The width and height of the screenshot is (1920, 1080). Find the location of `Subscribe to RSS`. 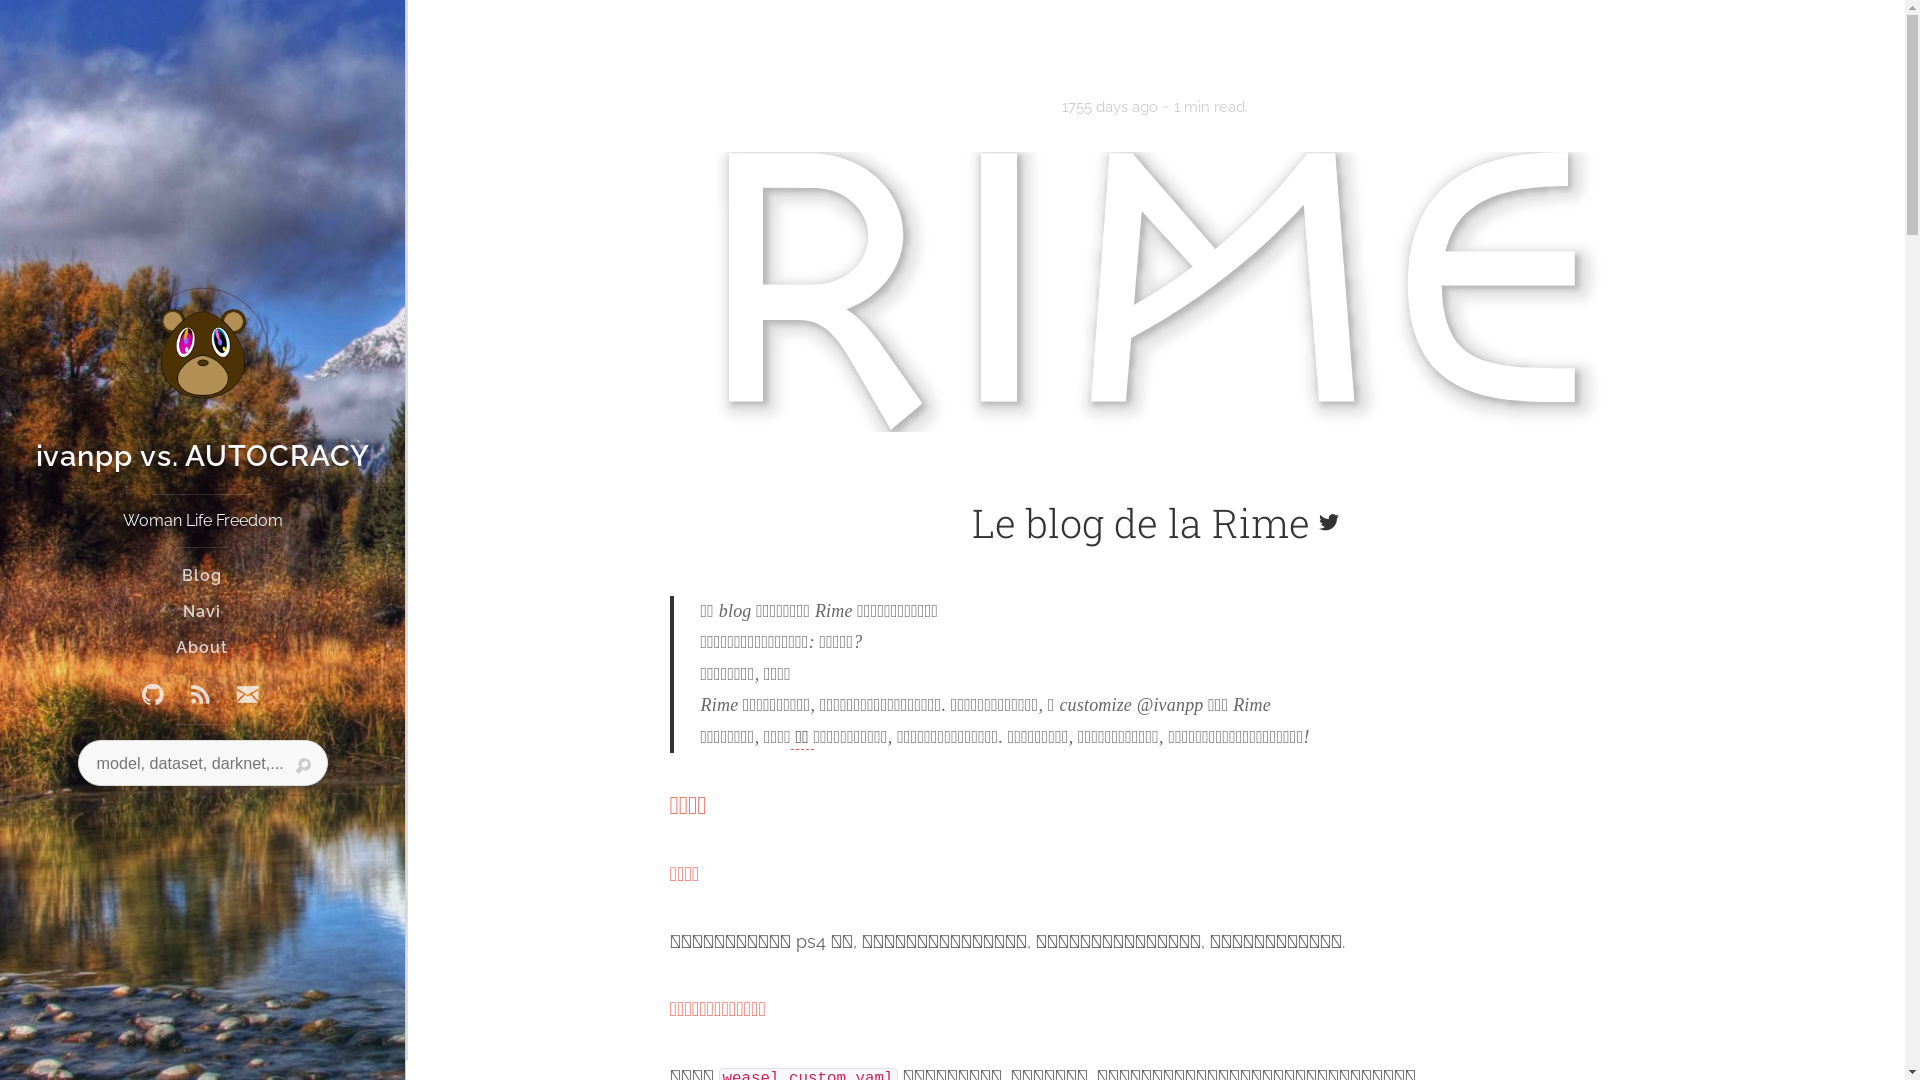

Subscribe to RSS is located at coordinates (200, 695).